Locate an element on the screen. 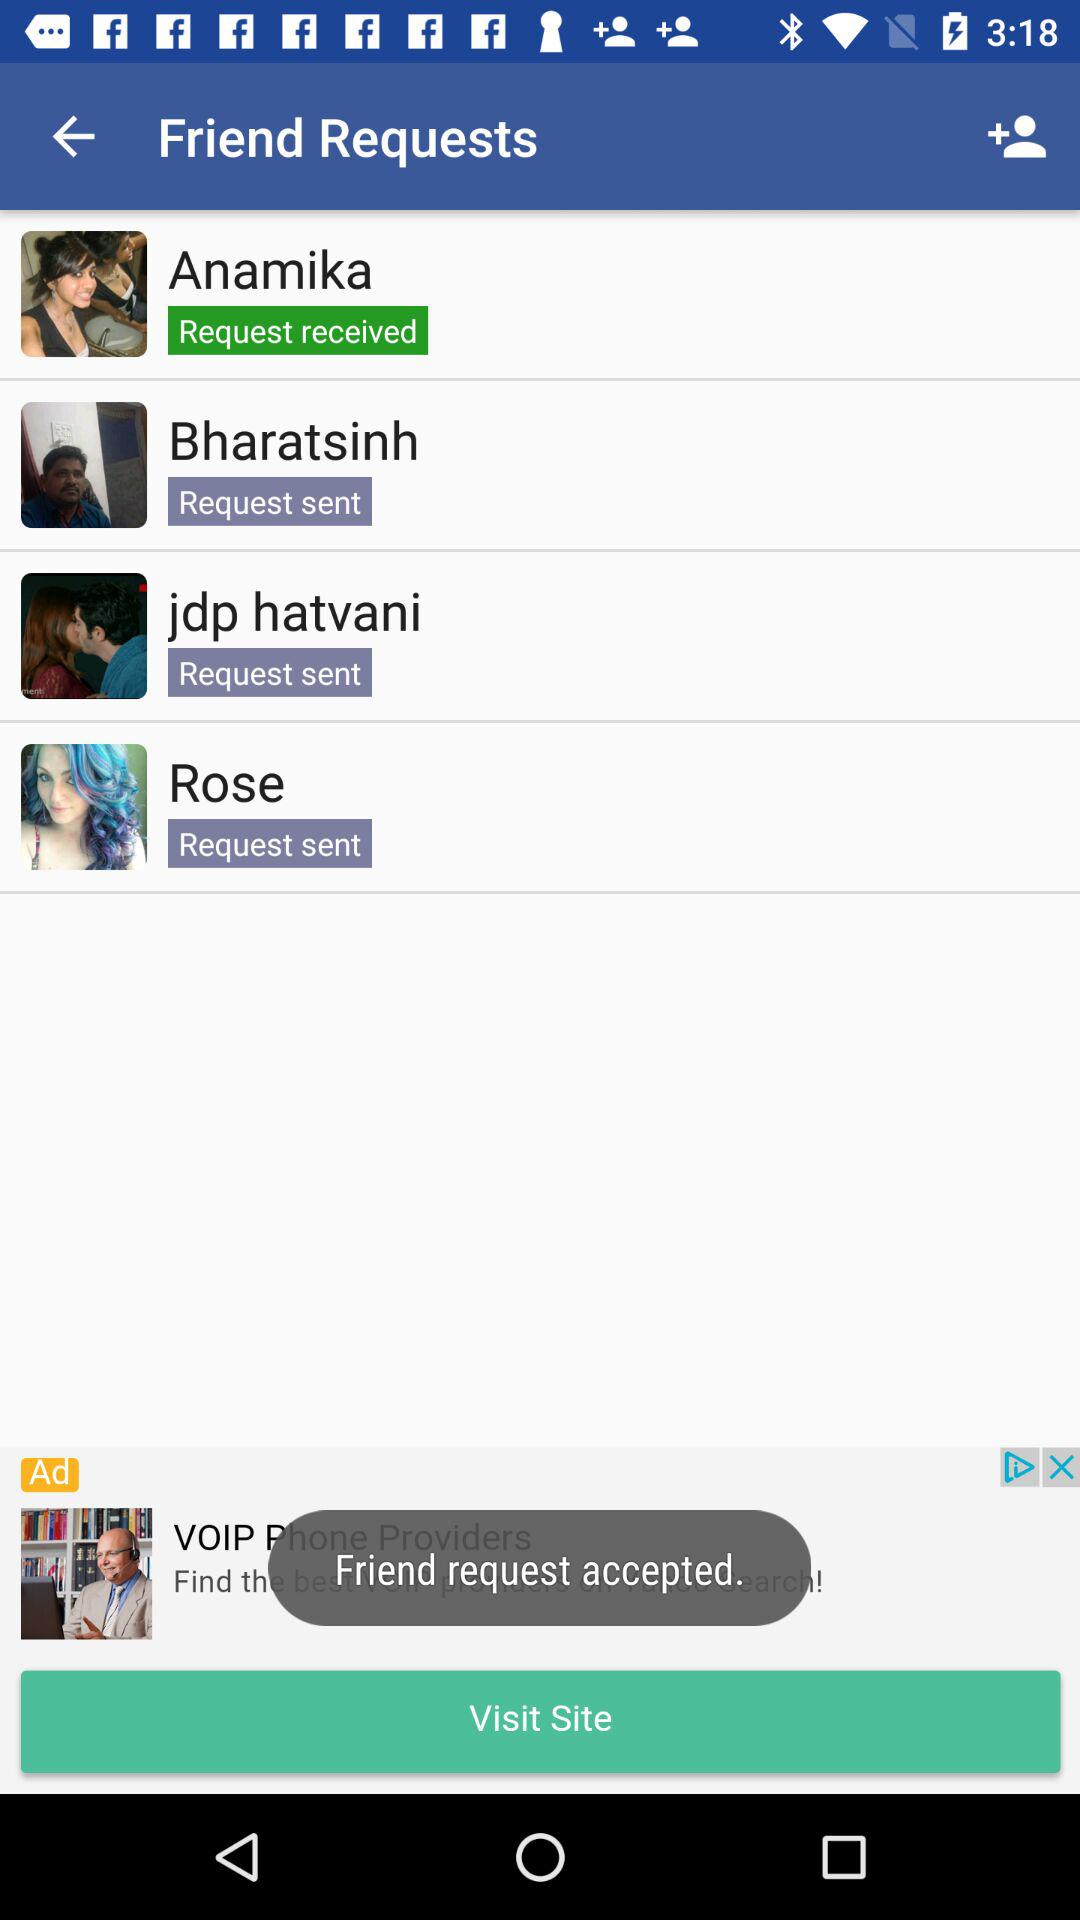 This screenshot has height=1920, width=1080. click anamika 's profile is located at coordinates (84, 294).